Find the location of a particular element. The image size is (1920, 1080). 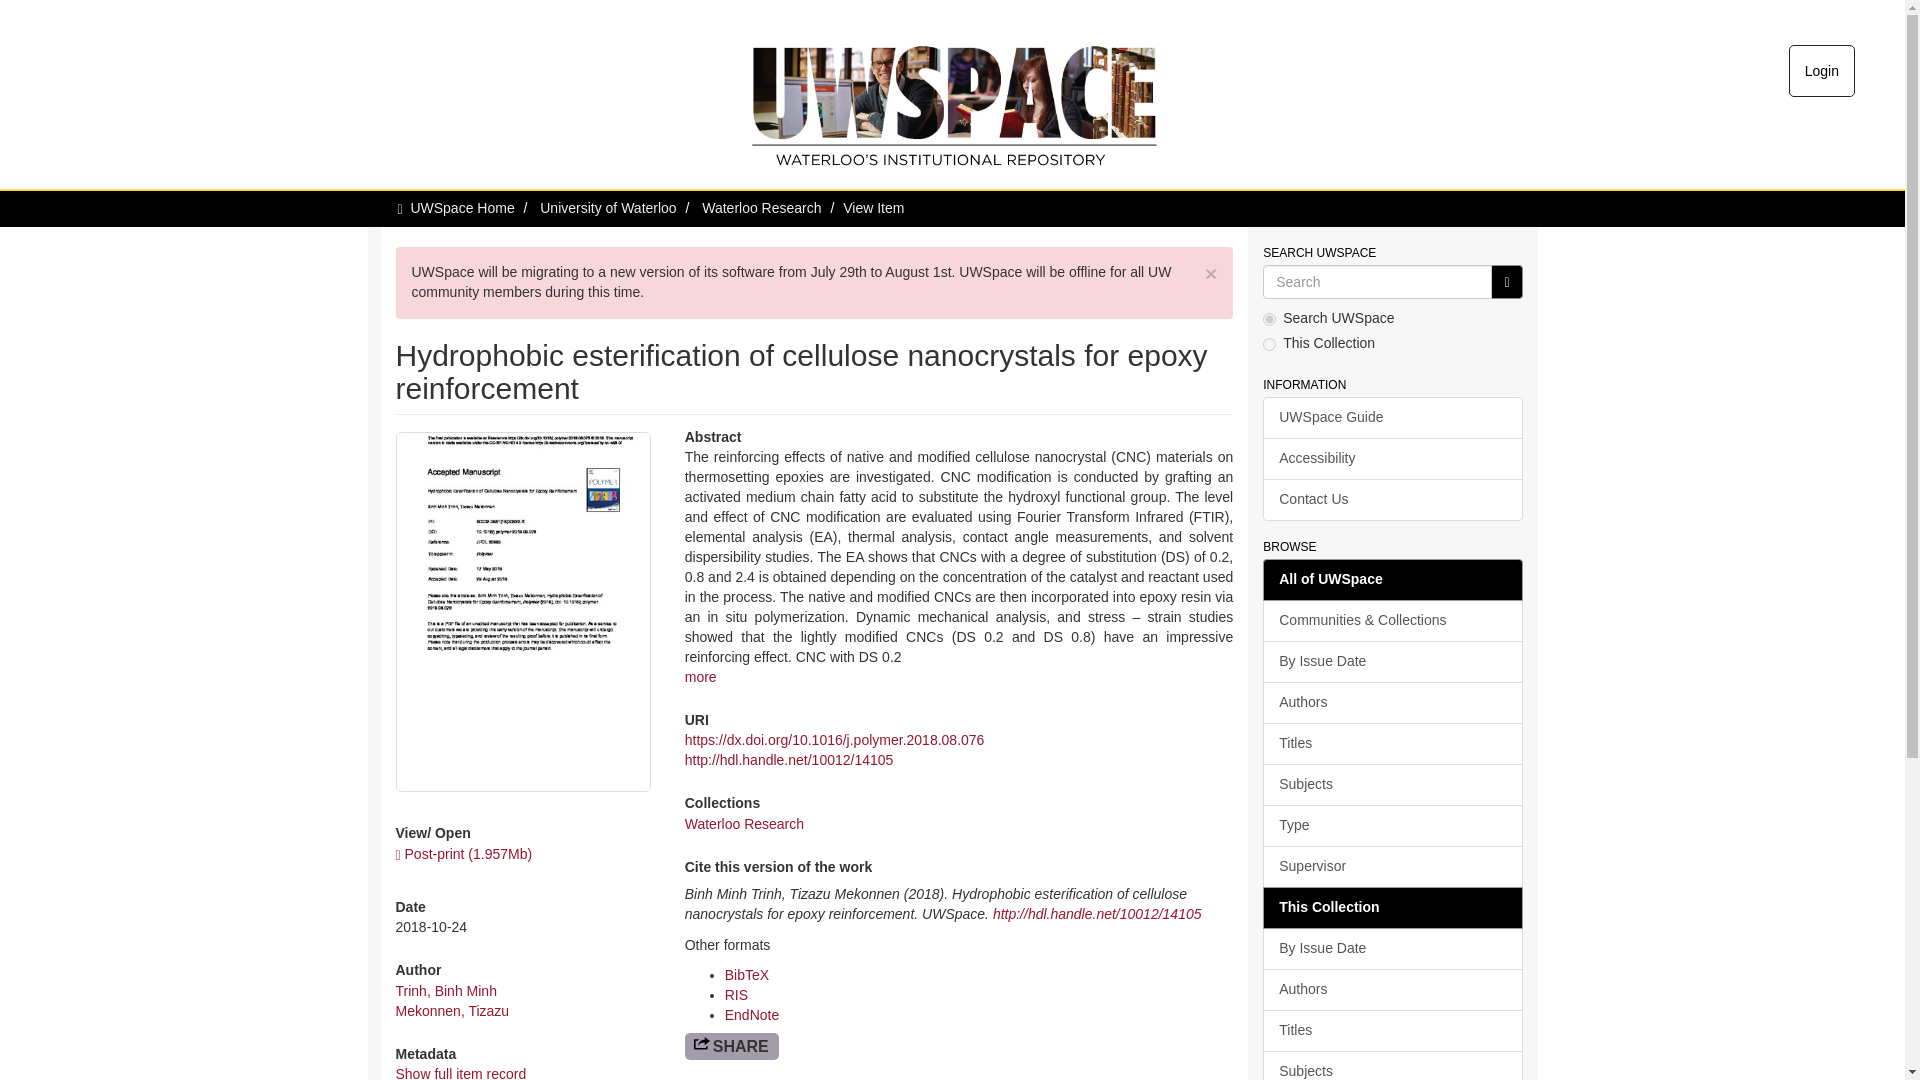

Search UWSpace is located at coordinates (1377, 282).